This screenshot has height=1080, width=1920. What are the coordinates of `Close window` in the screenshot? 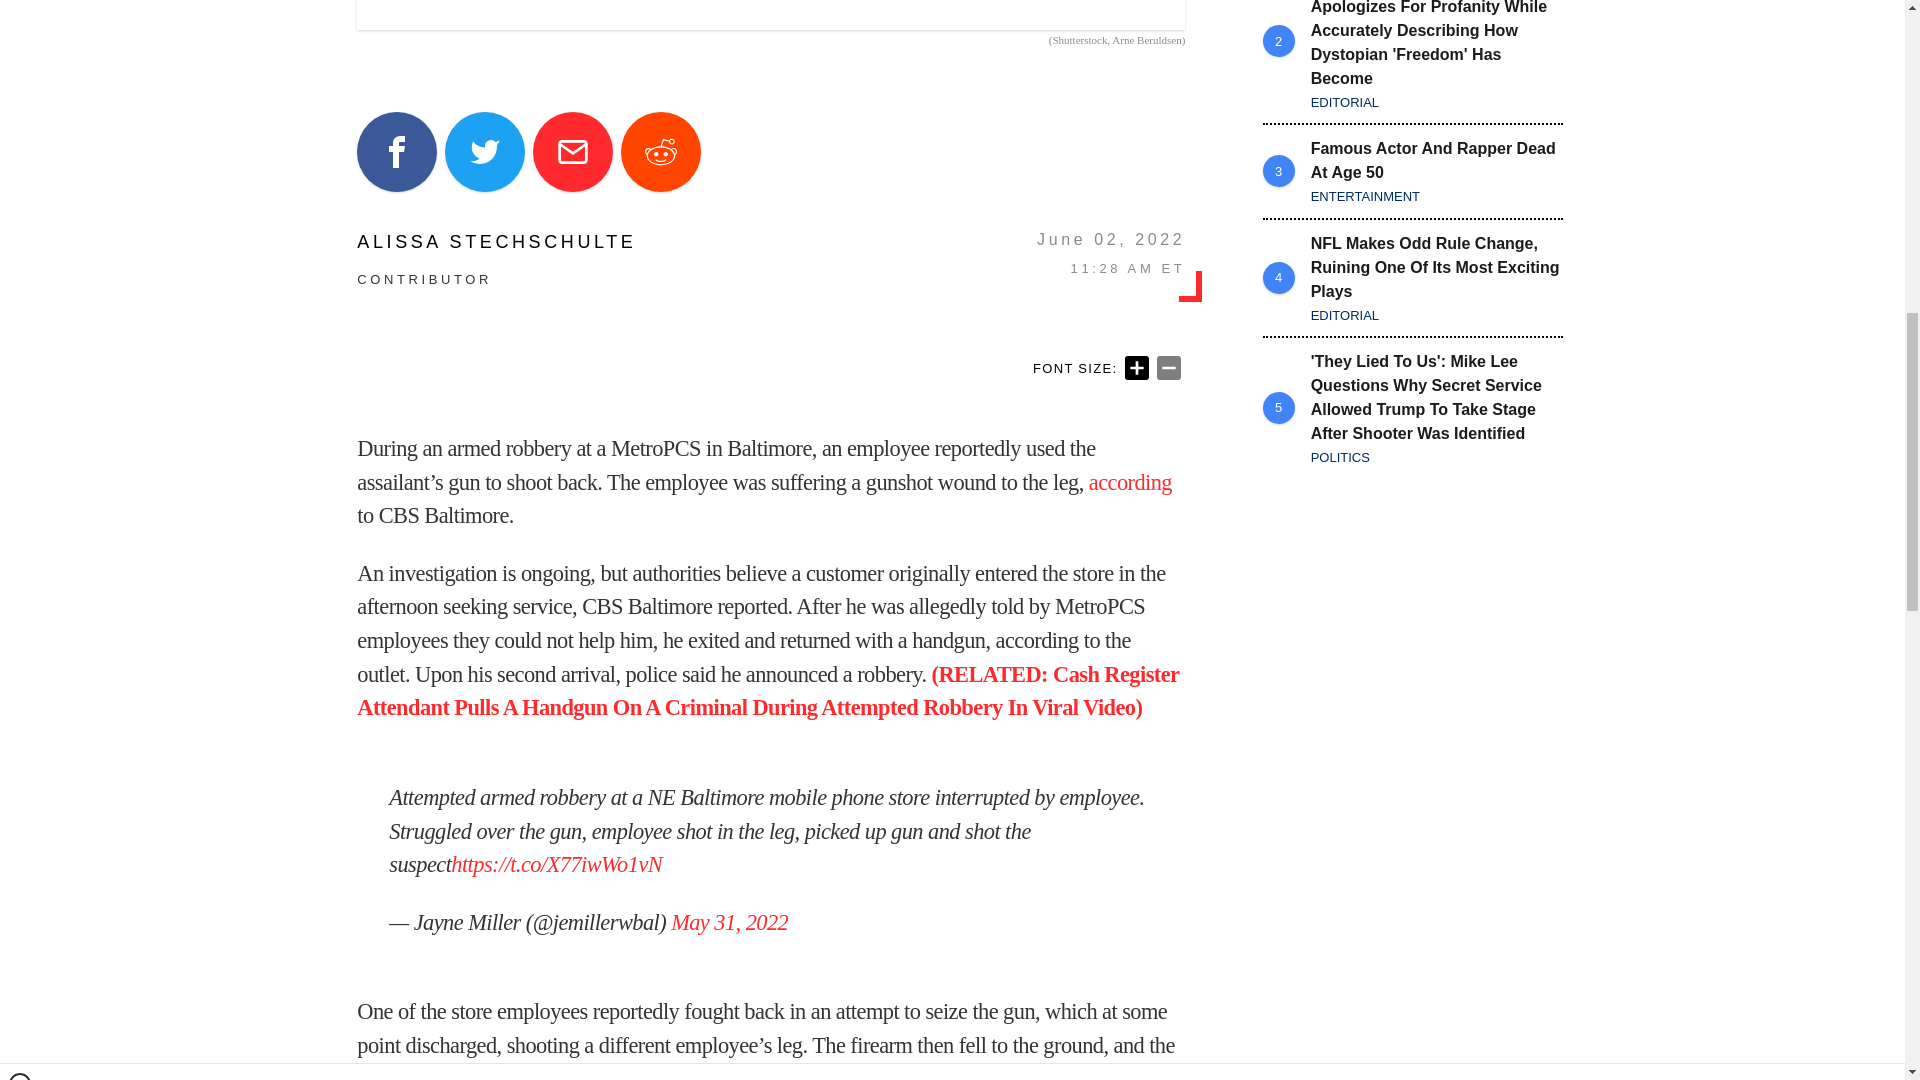 It's located at (20, 8).